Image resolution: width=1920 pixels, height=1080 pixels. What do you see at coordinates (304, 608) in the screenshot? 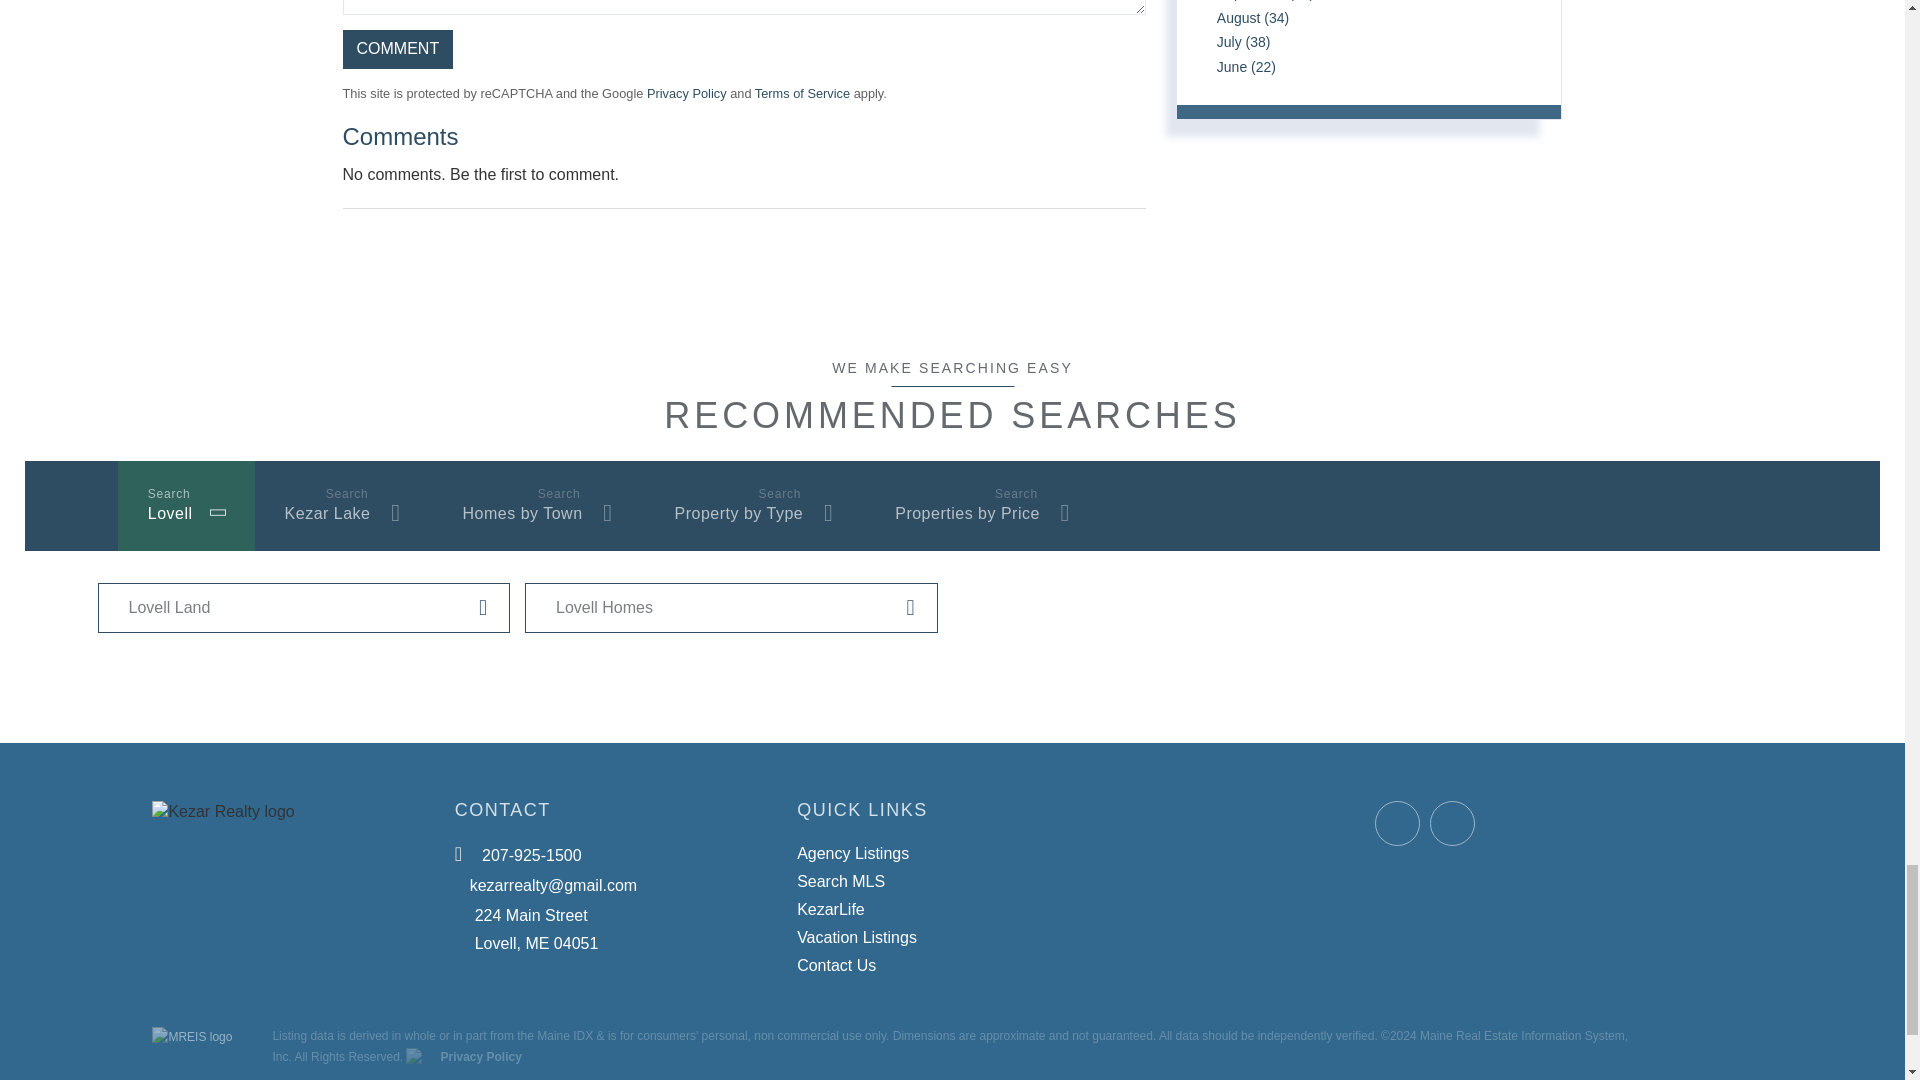
I see `Lovell Land` at bounding box center [304, 608].